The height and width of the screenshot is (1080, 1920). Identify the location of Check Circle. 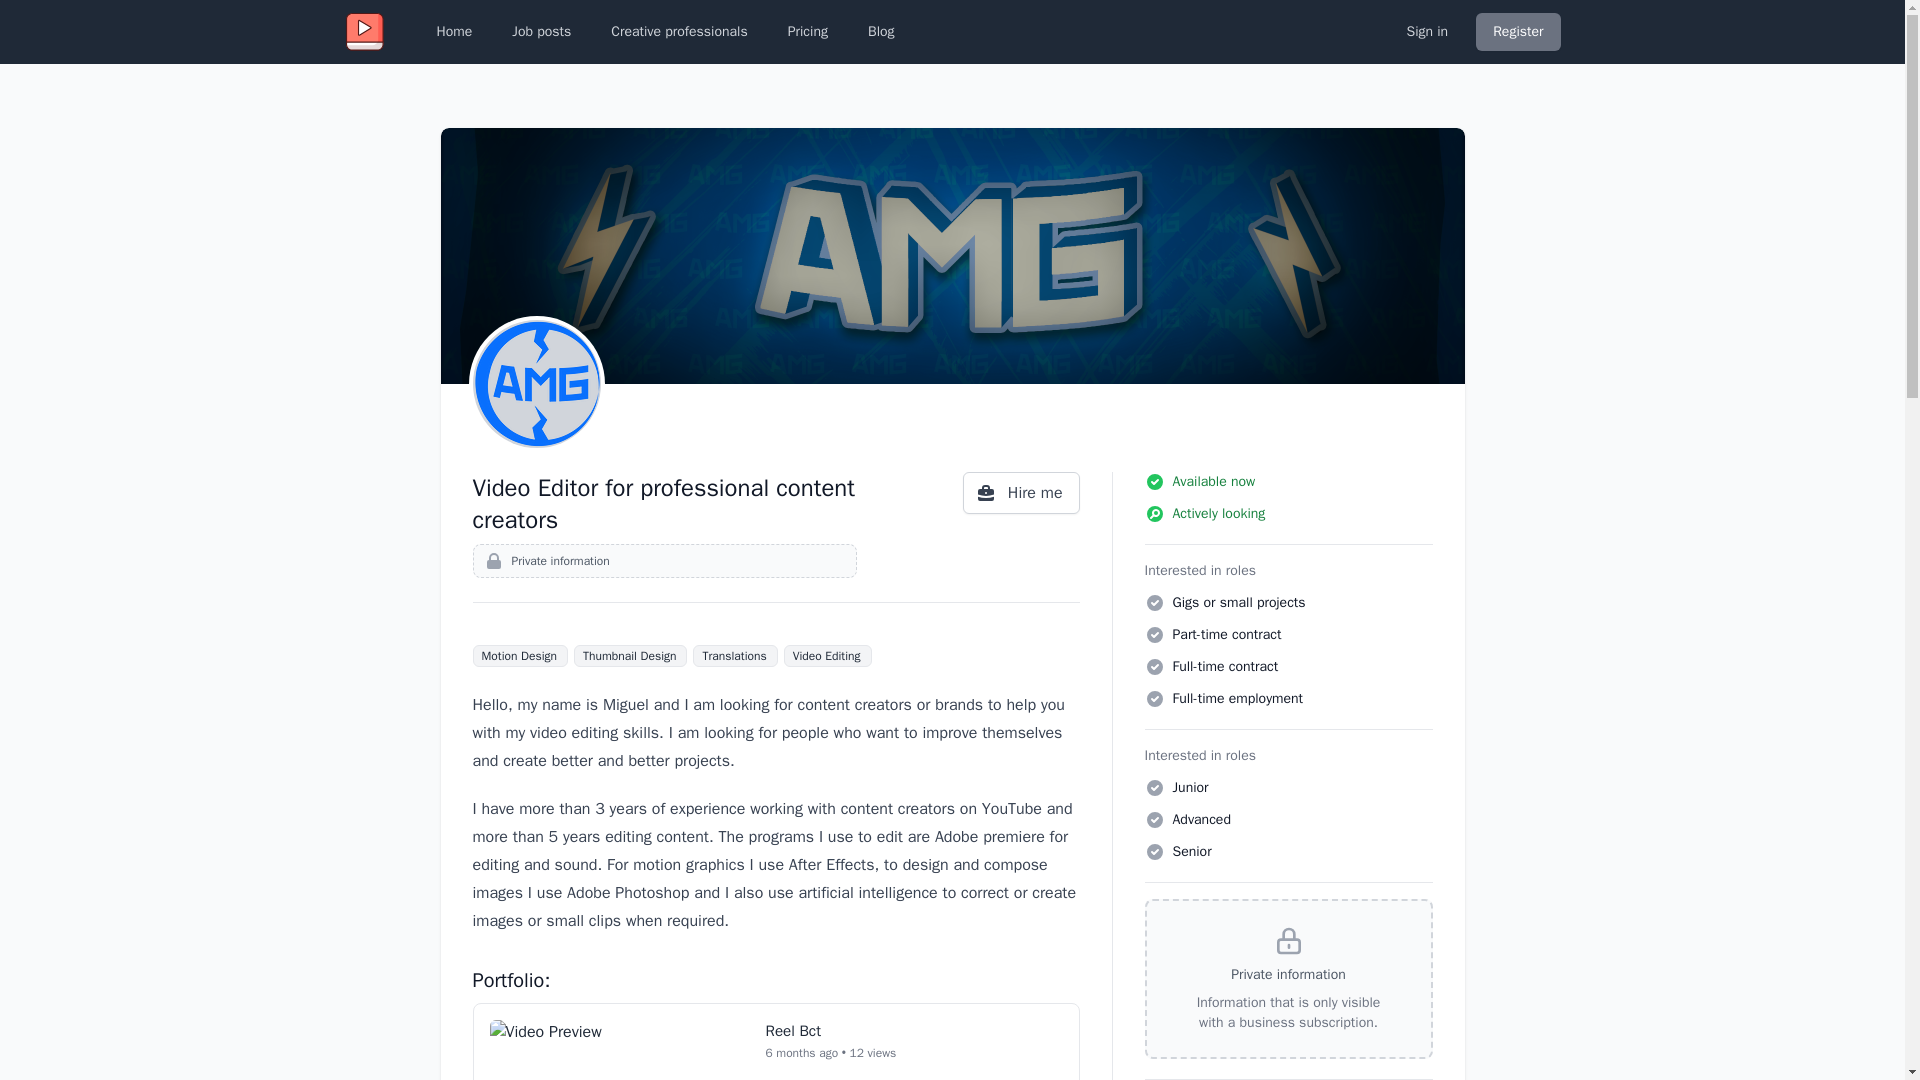
(1154, 666).